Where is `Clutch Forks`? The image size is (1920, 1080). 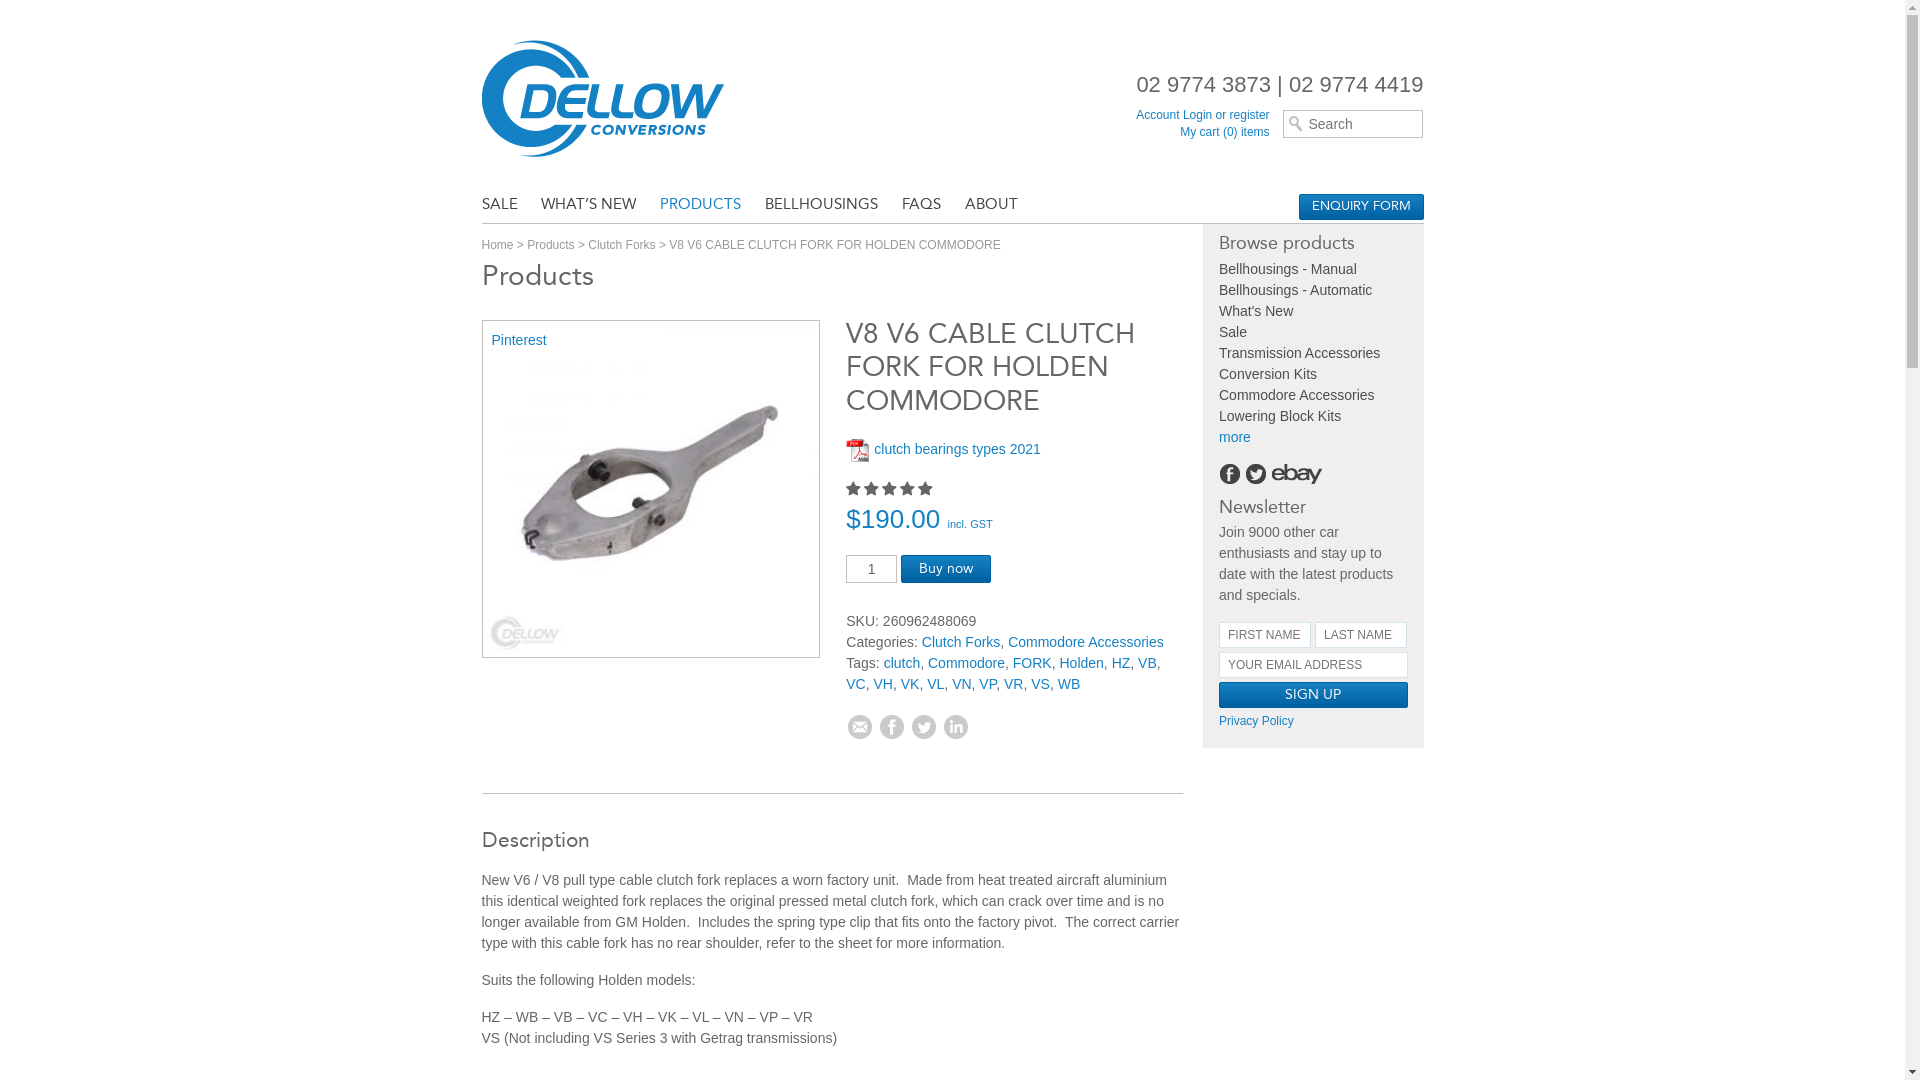 Clutch Forks is located at coordinates (962, 642).